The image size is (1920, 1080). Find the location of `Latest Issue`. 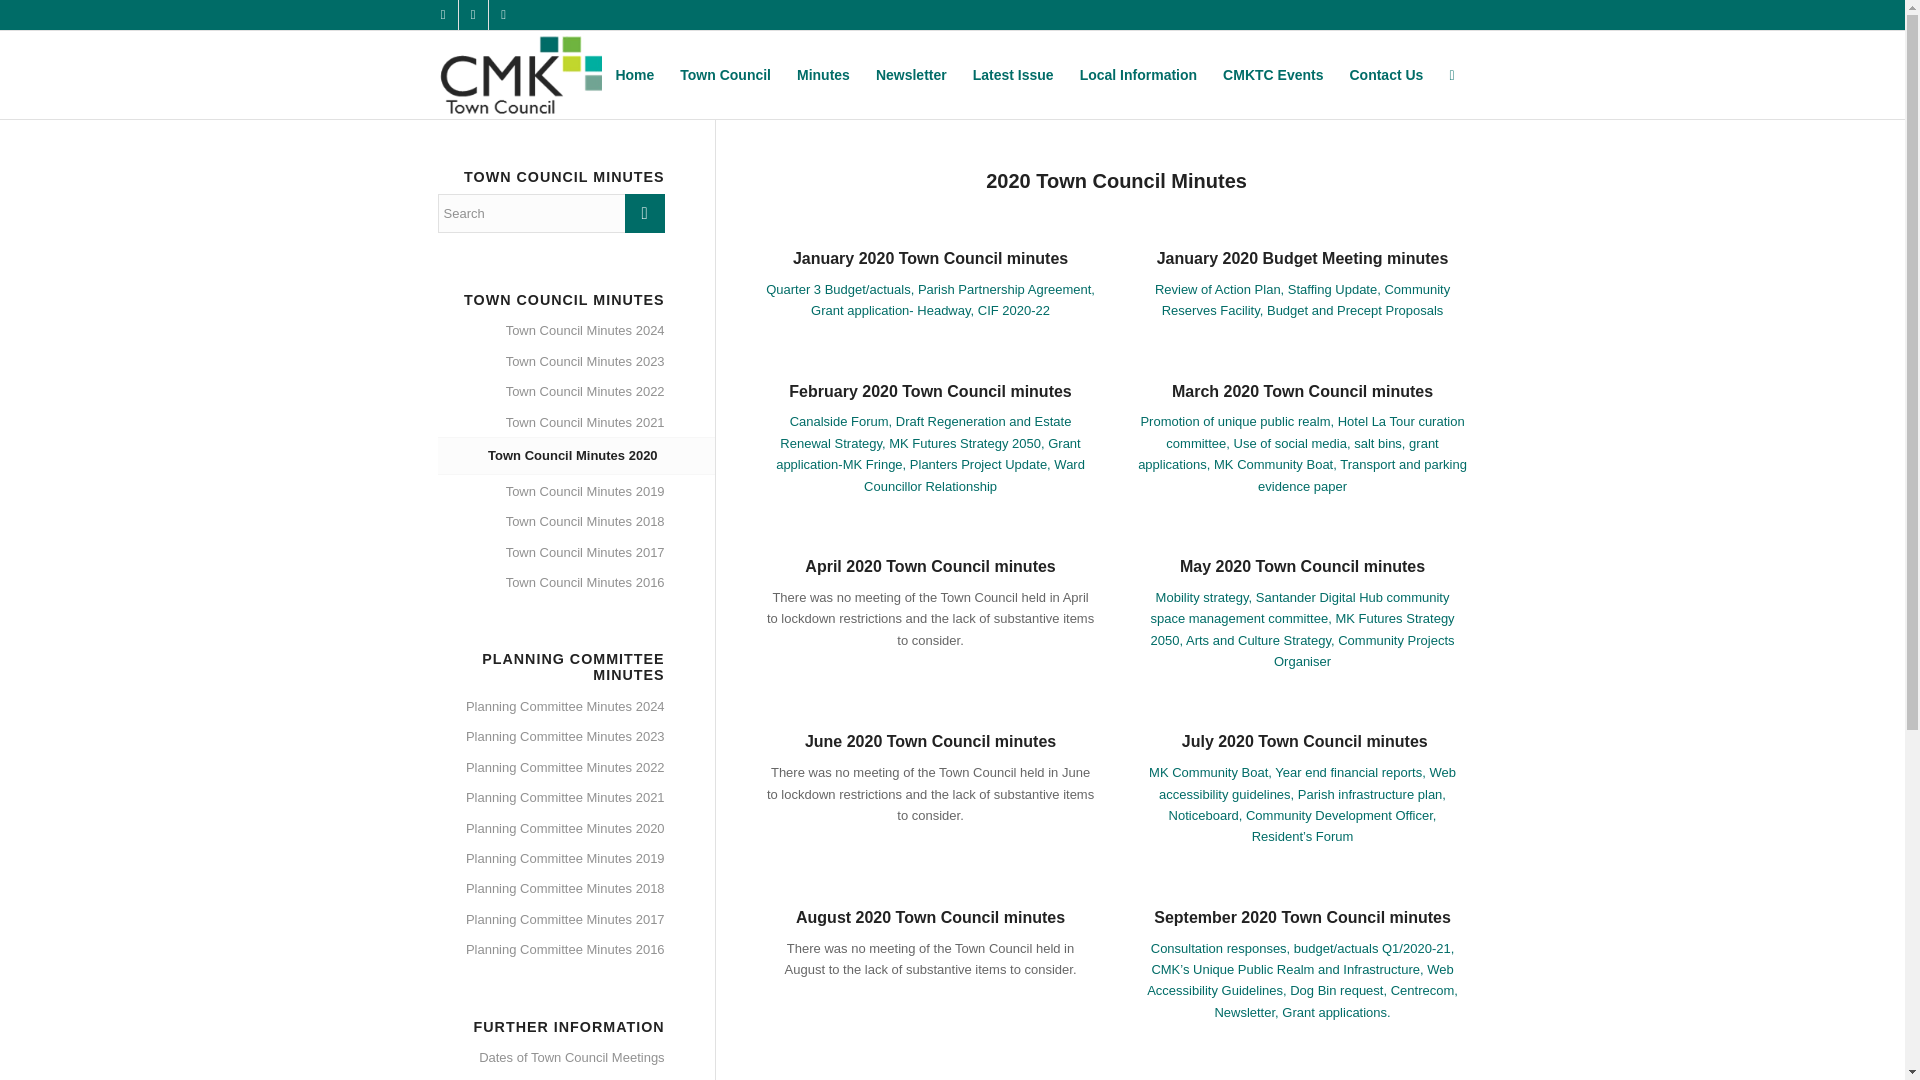

Latest Issue is located at coordinates (1014, 74).